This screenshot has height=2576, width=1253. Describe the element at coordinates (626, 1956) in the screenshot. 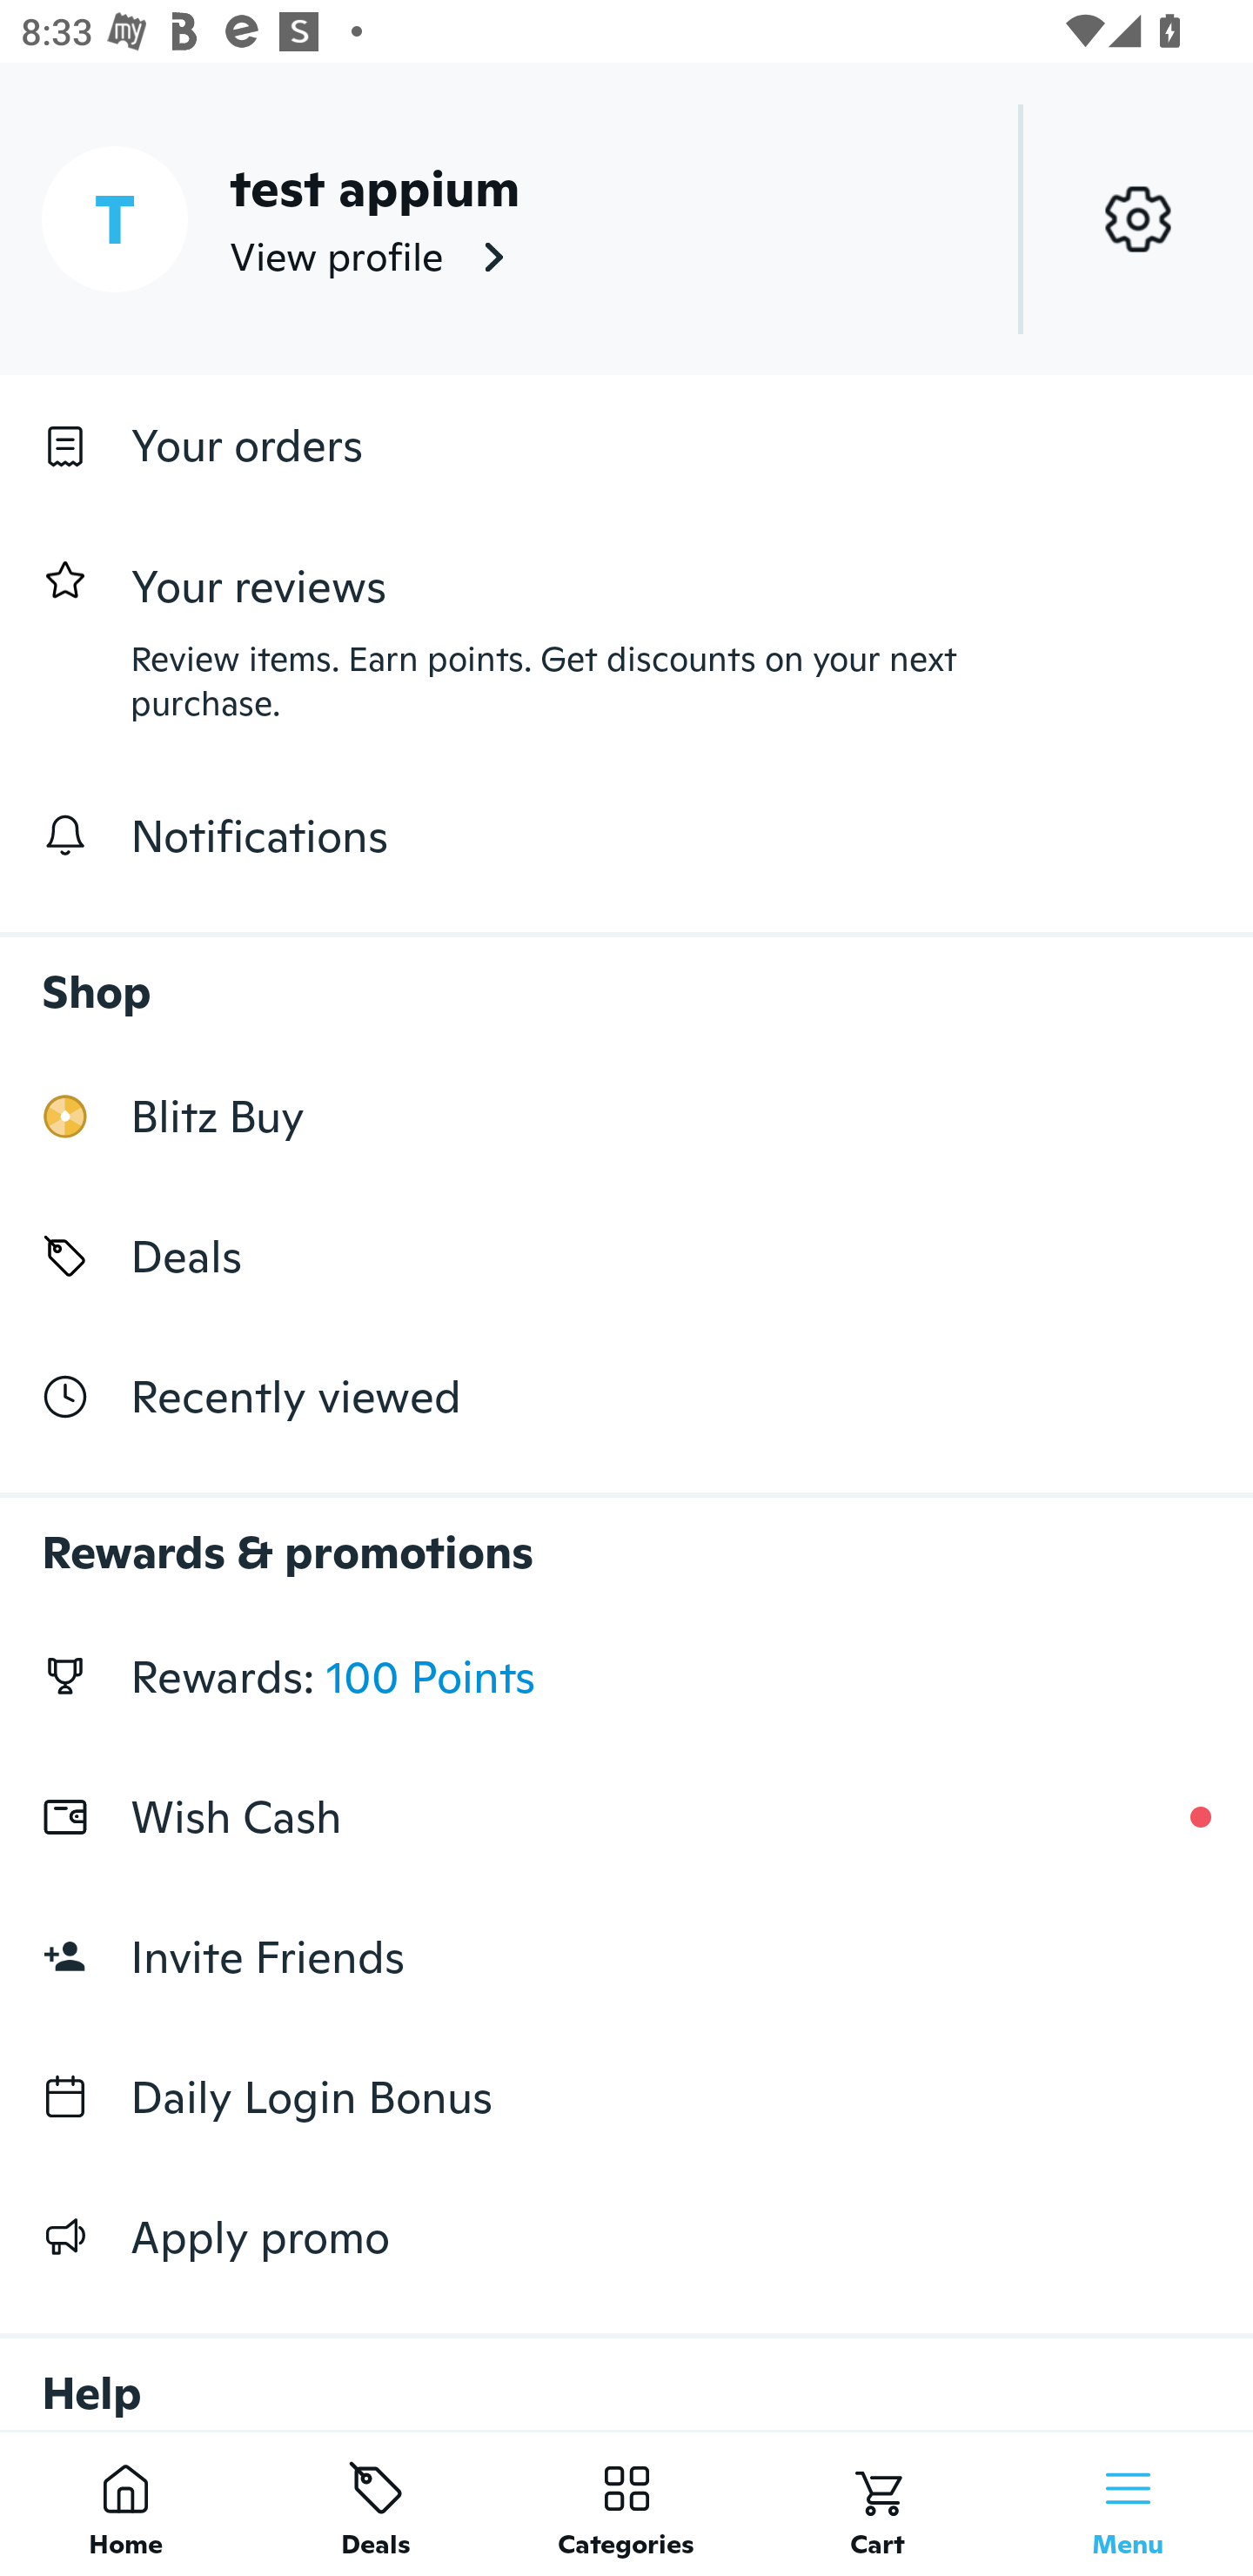

I see `Invite Friends` at that location.